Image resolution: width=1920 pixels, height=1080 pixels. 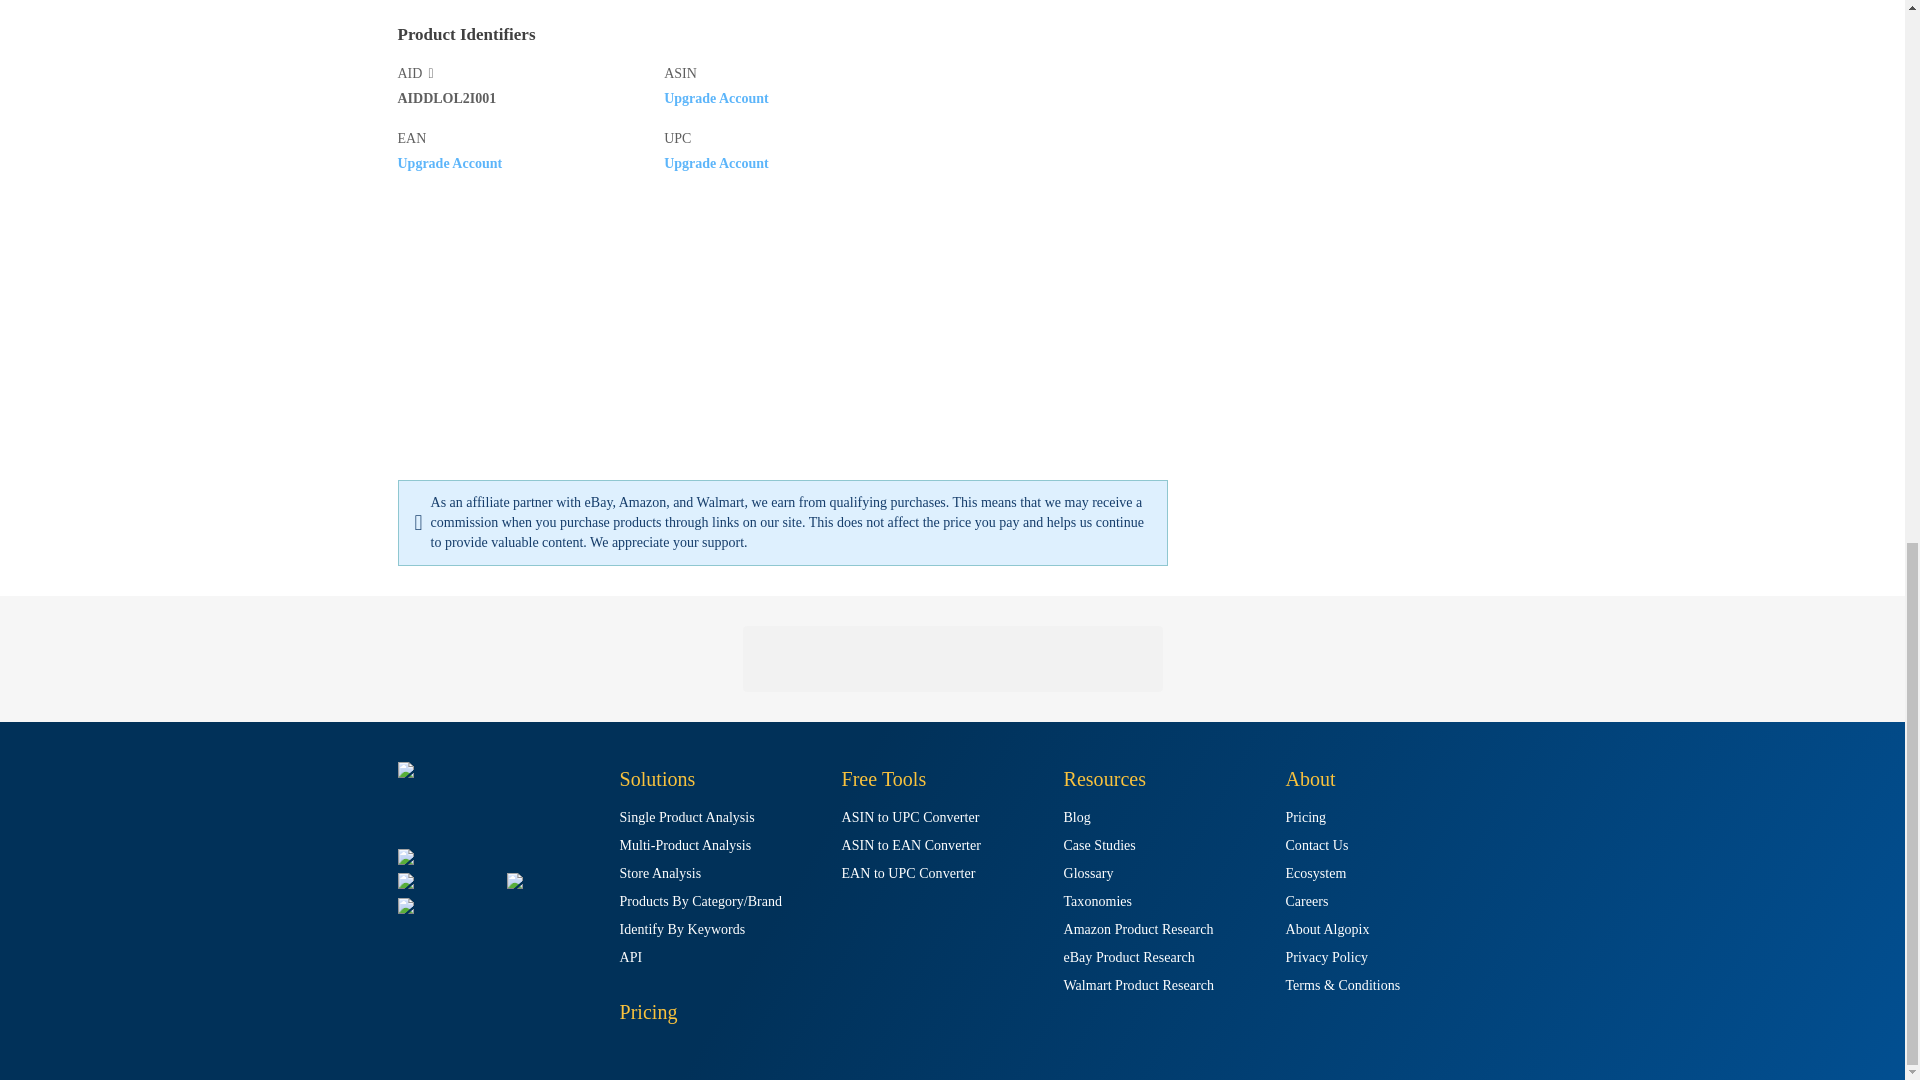 What do you see at coordinates (450, 162) in the screenshot?
I see `Upgrade Account` at bounding box center [450, 162].